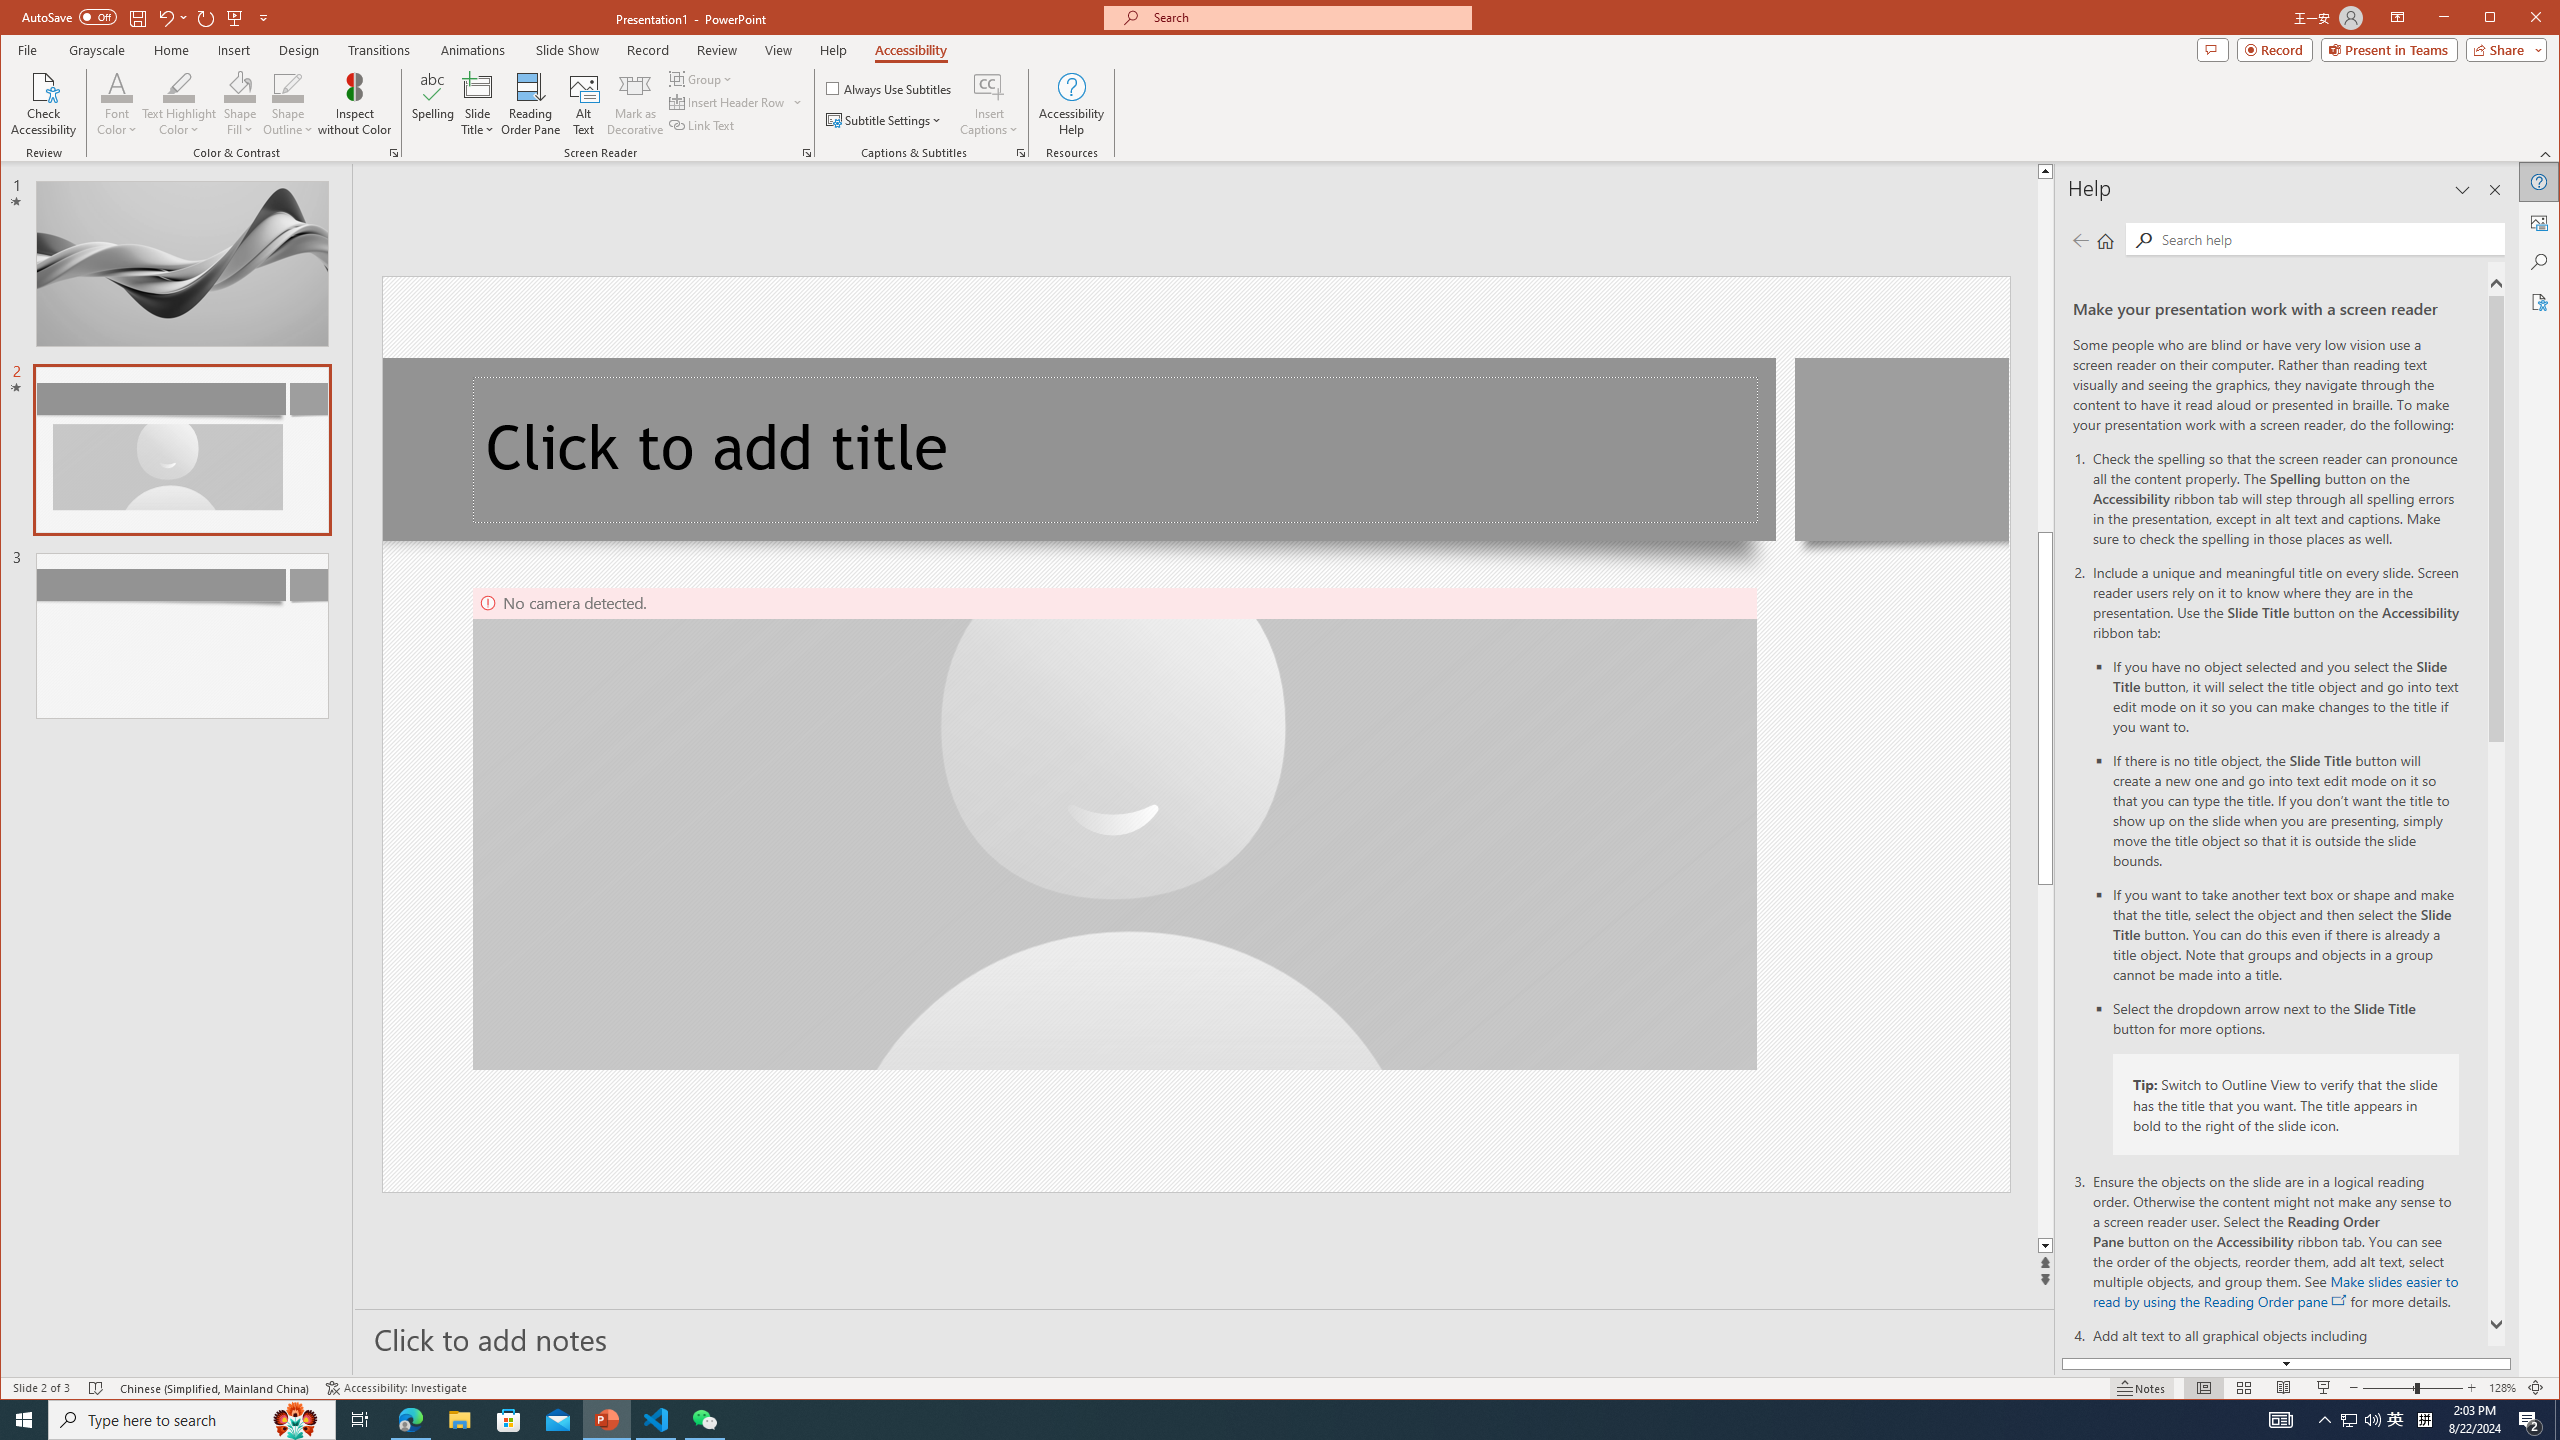 The image size is (2560, 1440). Describe the element at coordinates (702, 124) in the screenshot. I see `Link Text` at that location.